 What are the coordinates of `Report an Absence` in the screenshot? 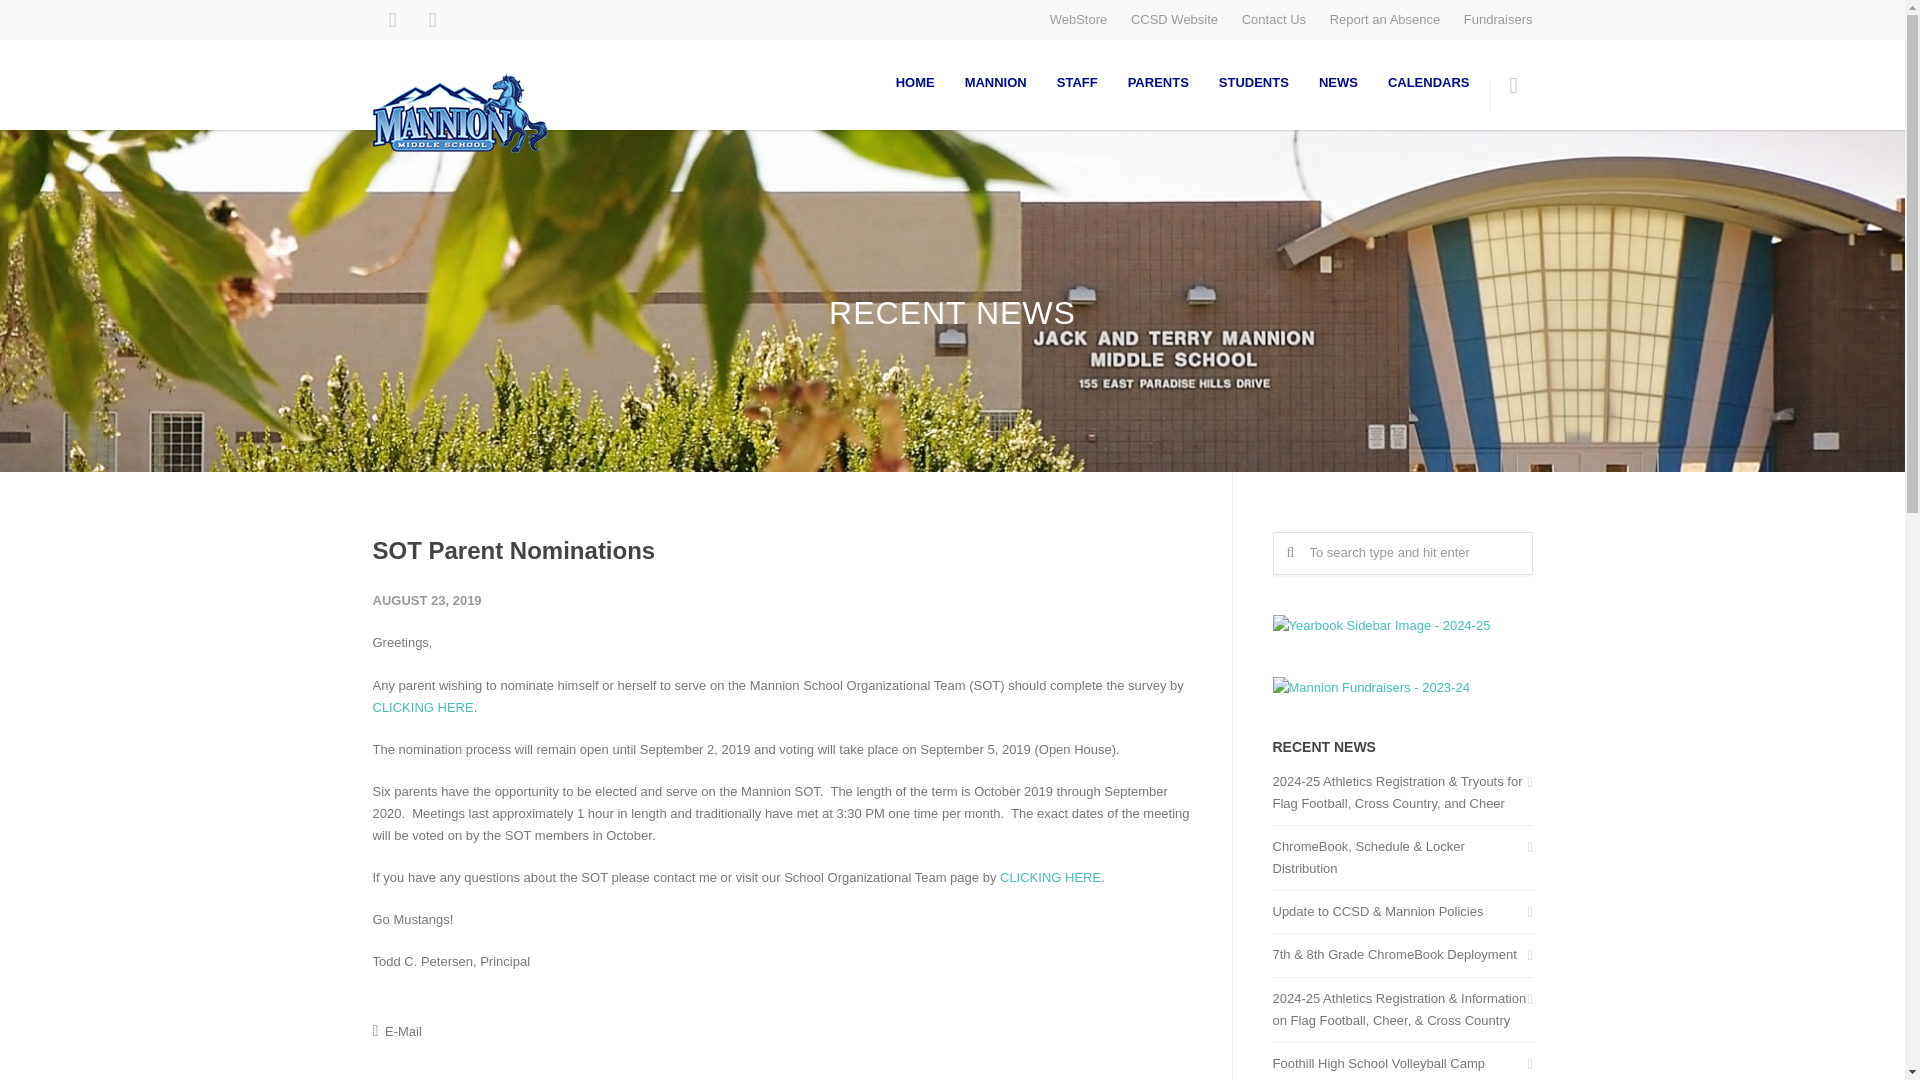 It's located at (1386, 18).